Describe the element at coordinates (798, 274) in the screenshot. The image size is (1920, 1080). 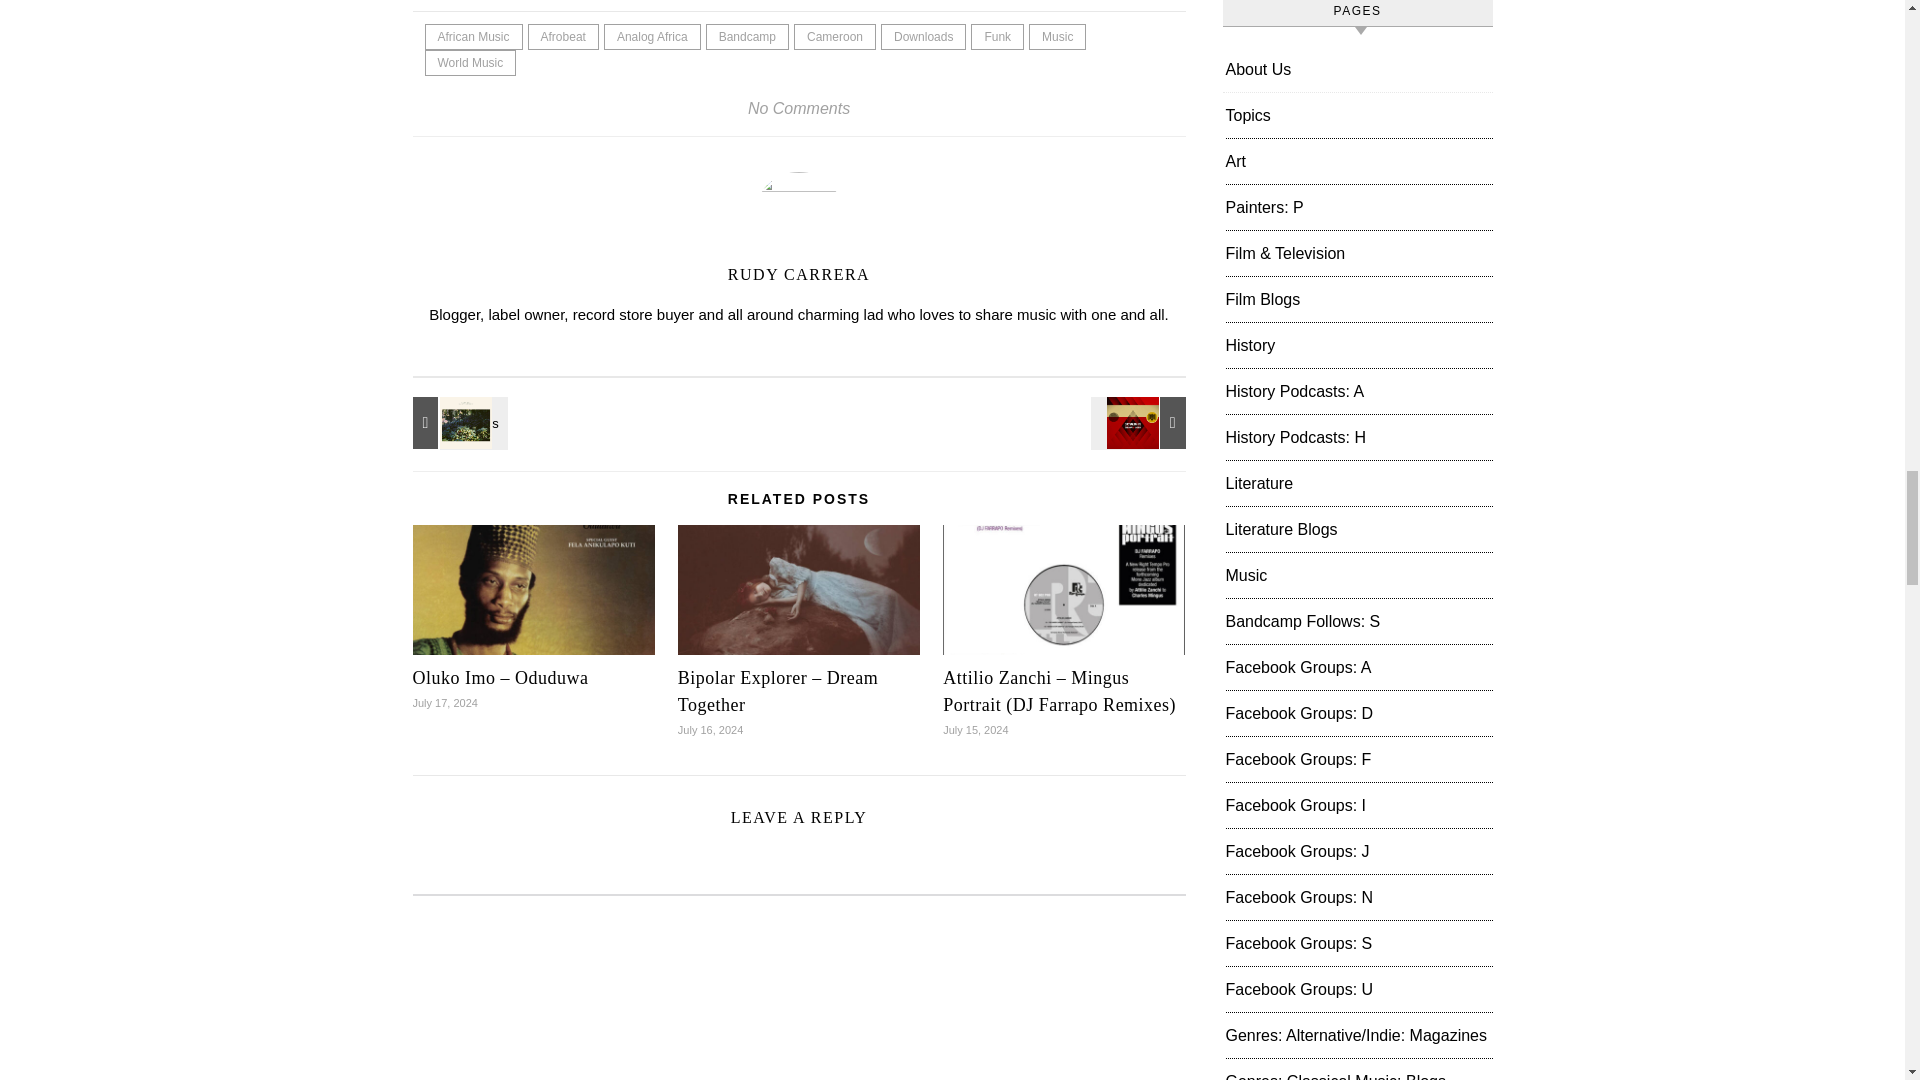
I see `Posts by Rudy Carrera` at that location.